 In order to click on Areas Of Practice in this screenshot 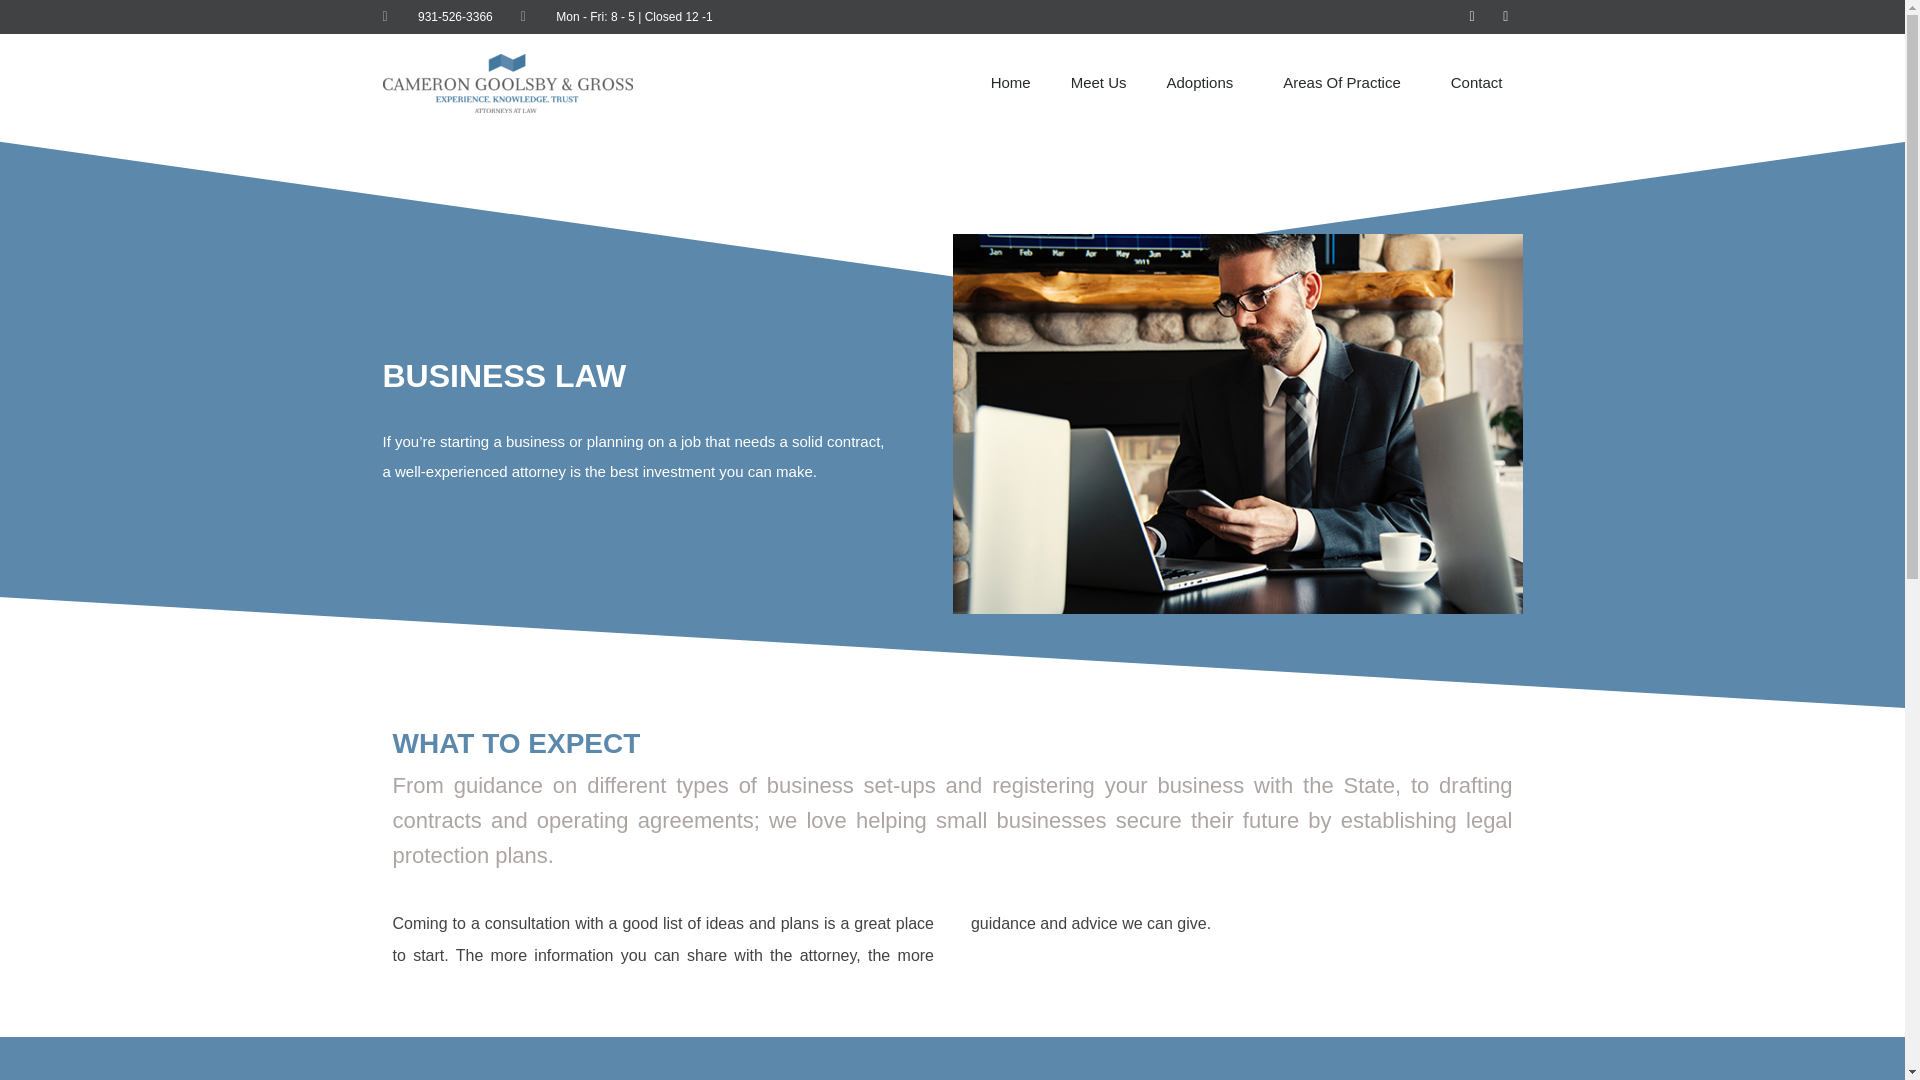, I will do `click(1346, 82)`.